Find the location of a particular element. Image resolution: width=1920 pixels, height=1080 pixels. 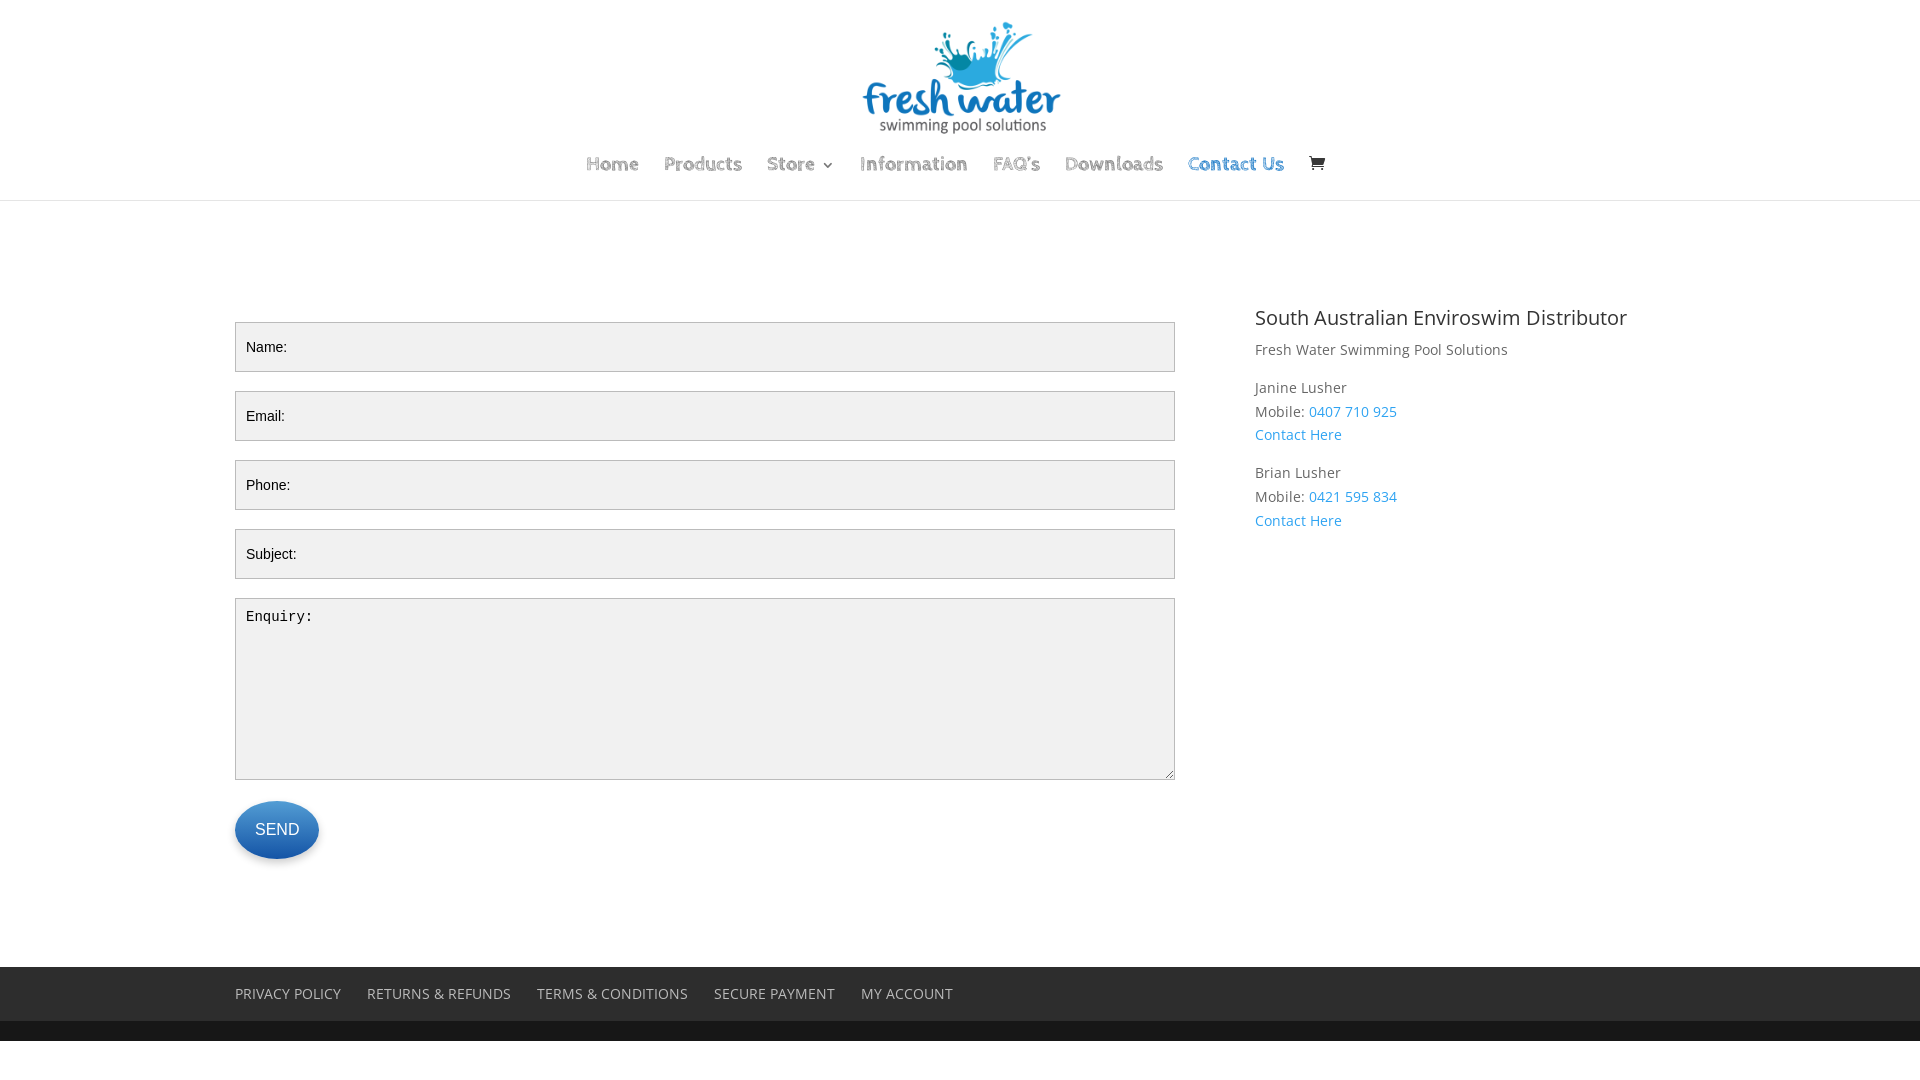

0407 710 925 is located at coordinates (1353, 412).